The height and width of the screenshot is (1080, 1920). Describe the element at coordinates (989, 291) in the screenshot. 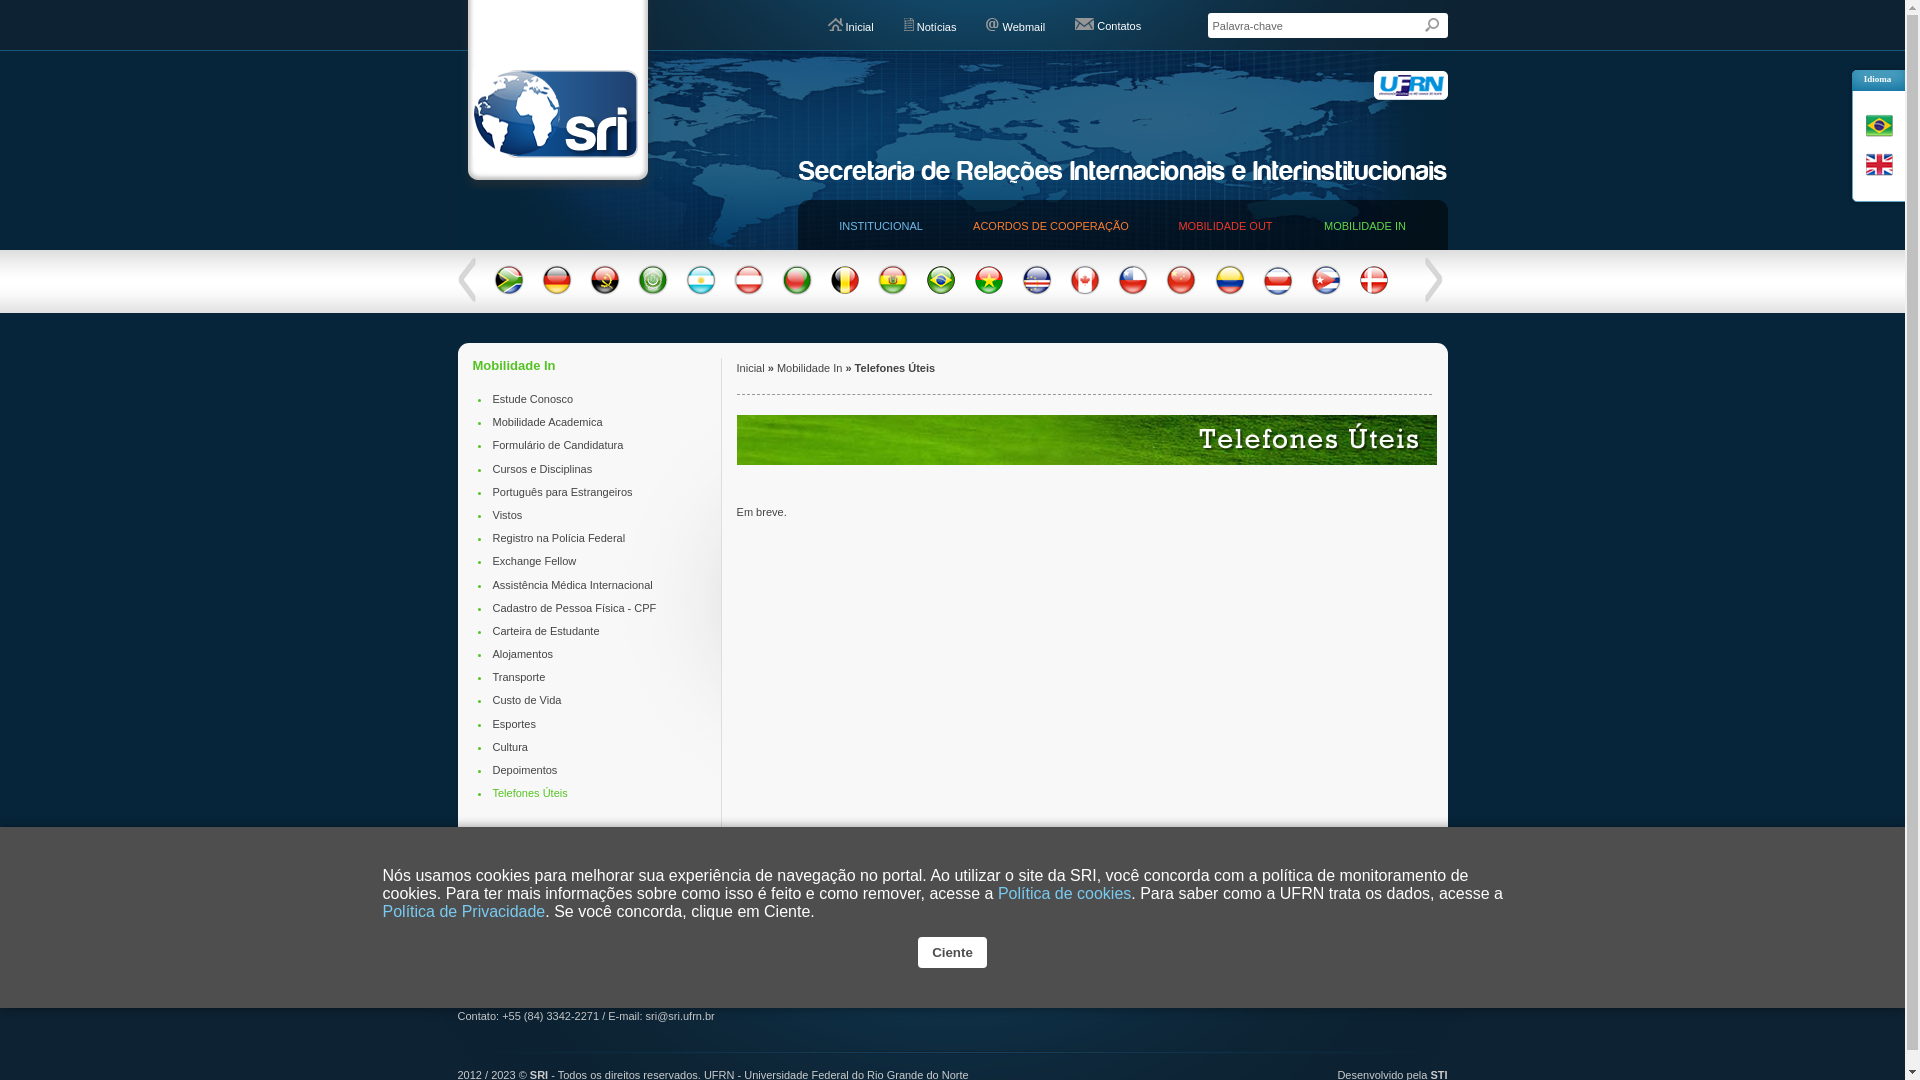

I see `Burkina Faso` at that location.